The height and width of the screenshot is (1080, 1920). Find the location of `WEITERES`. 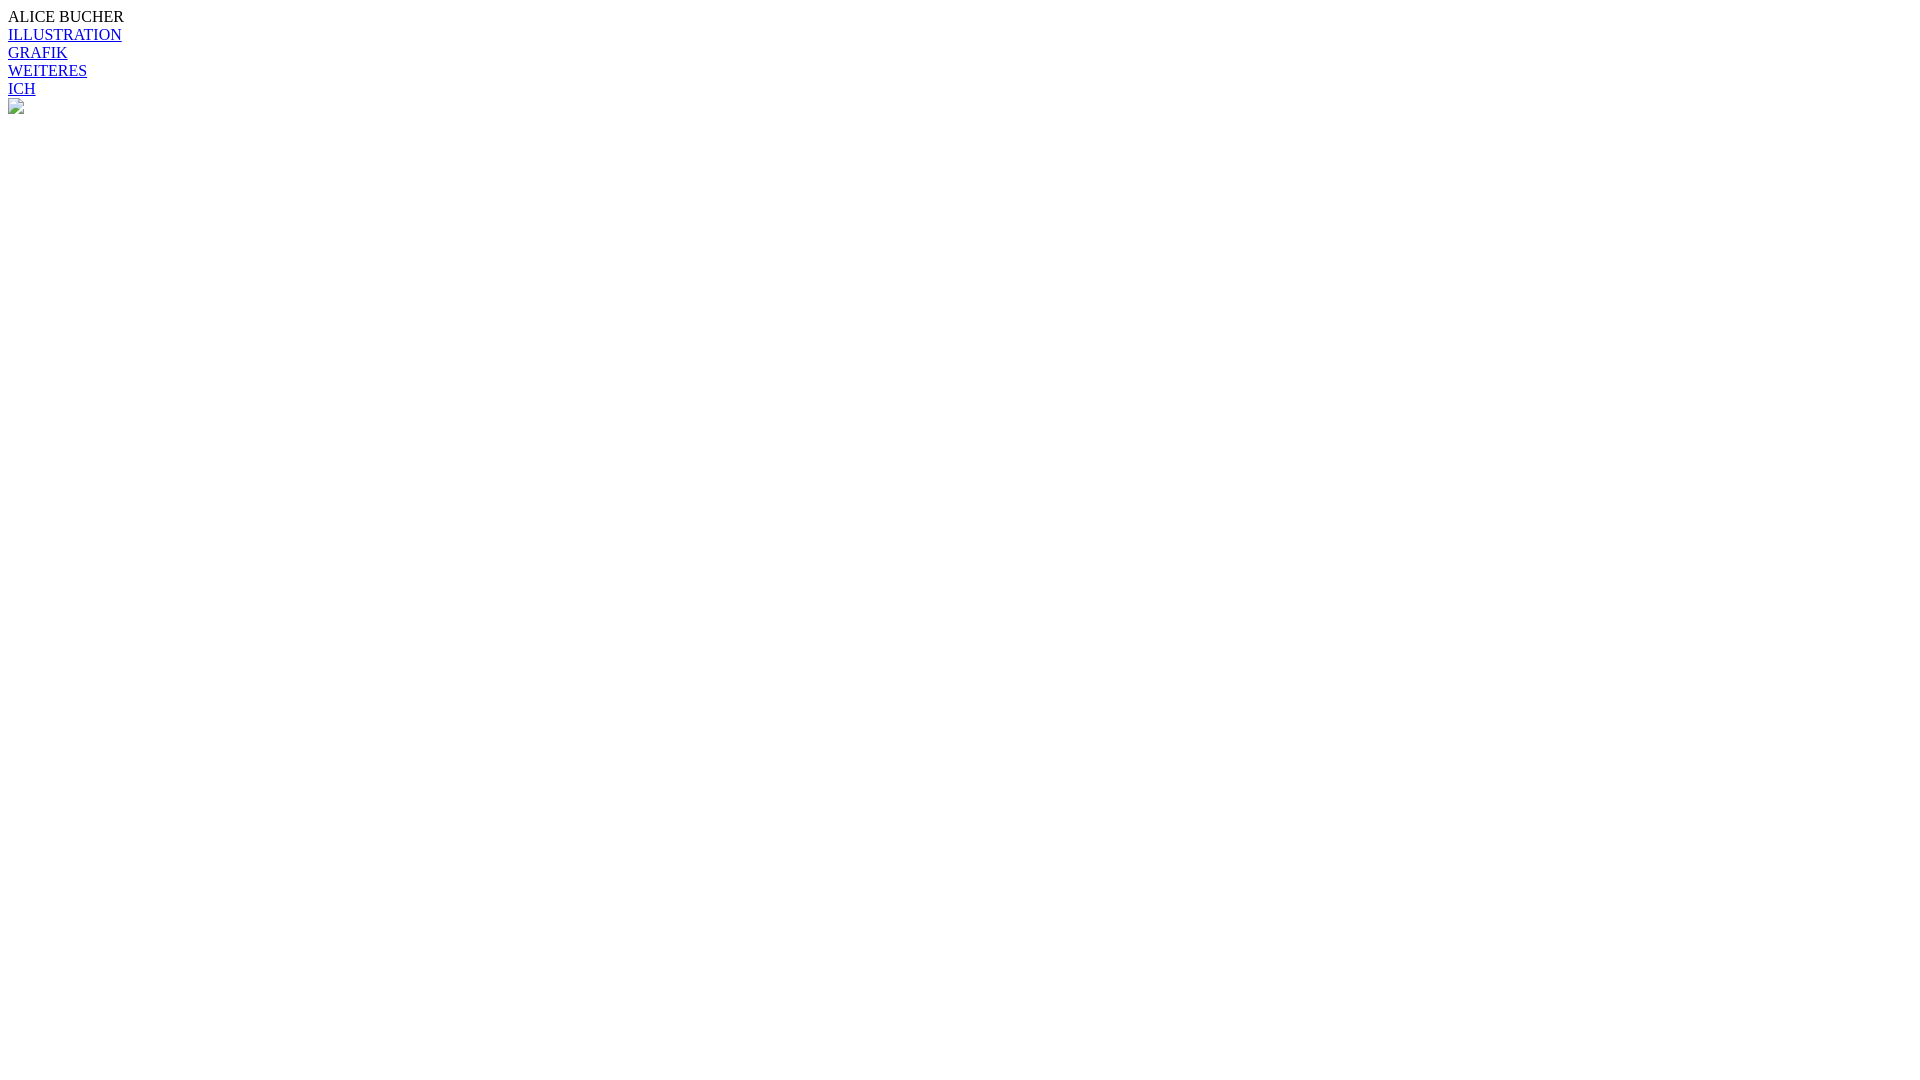

WEITERES is located at coordinates (48, 70).